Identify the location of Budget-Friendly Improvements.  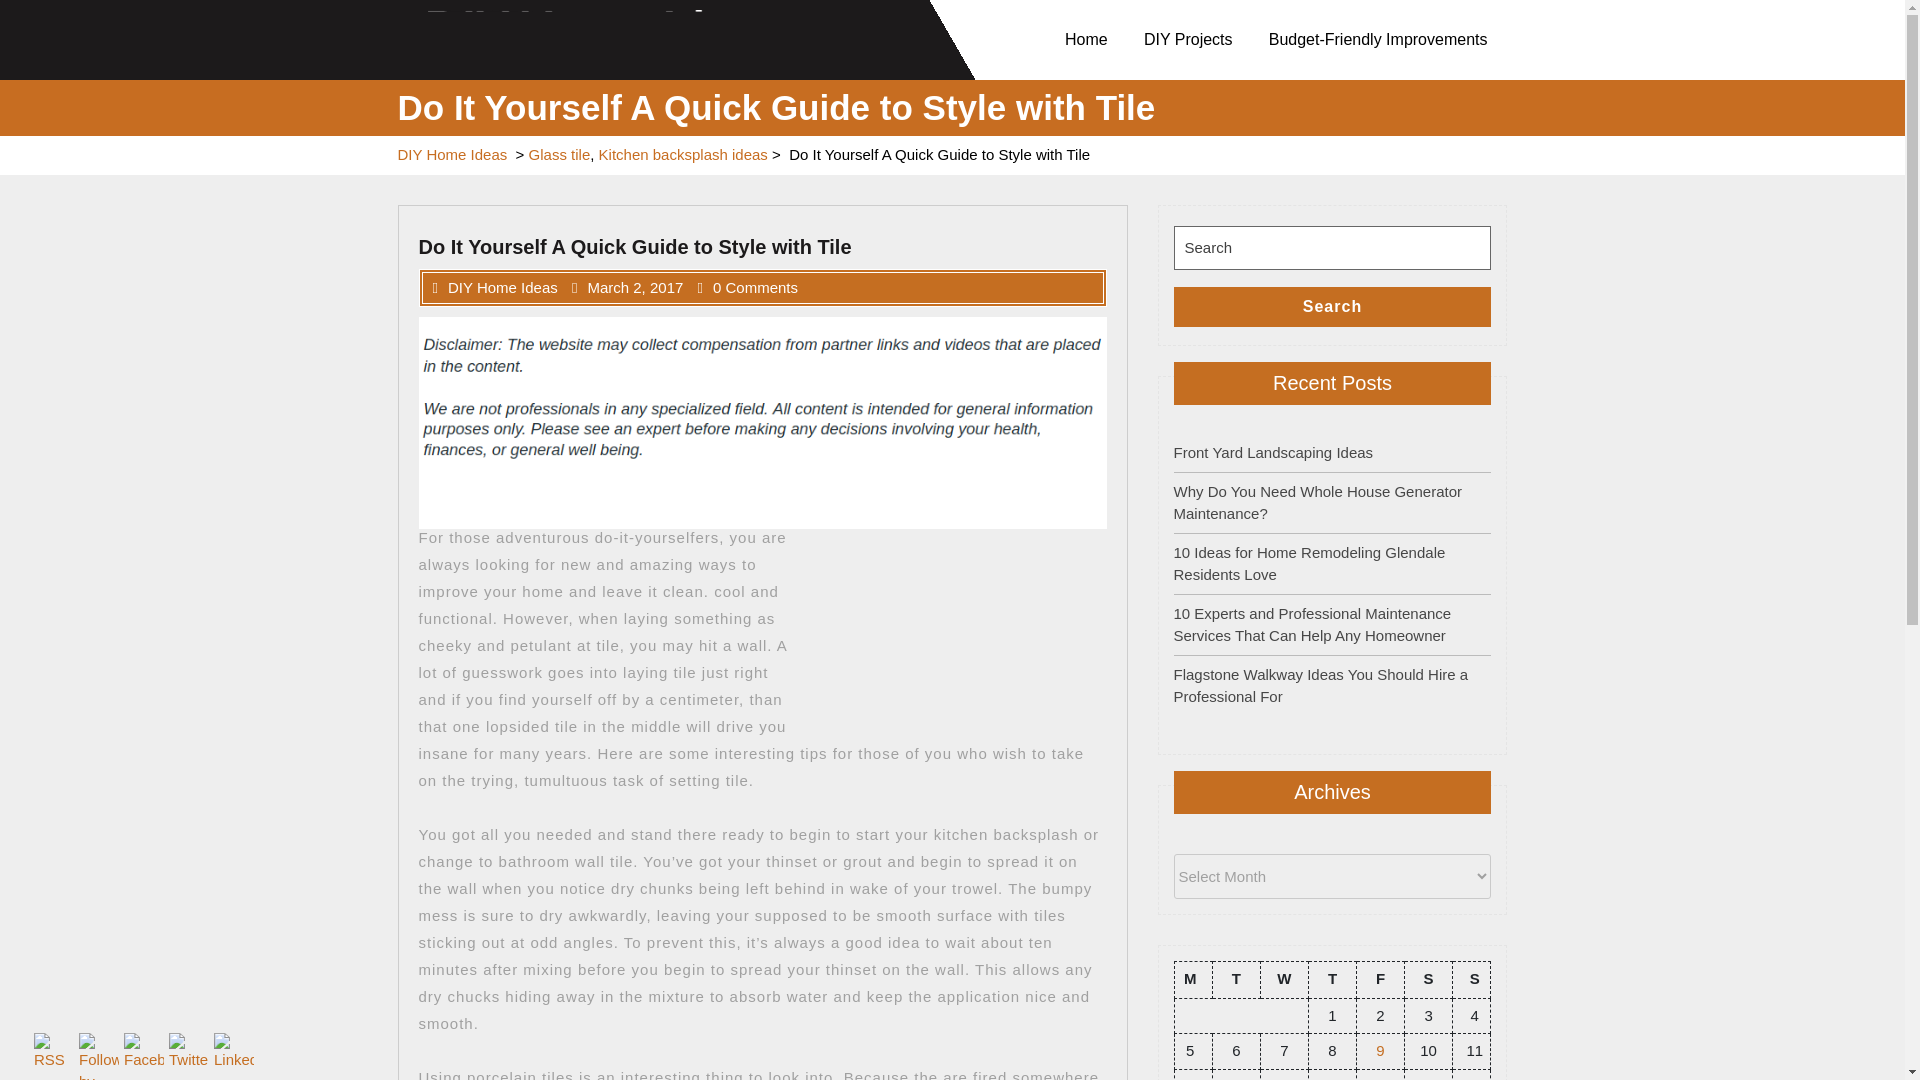
(1382, 40).